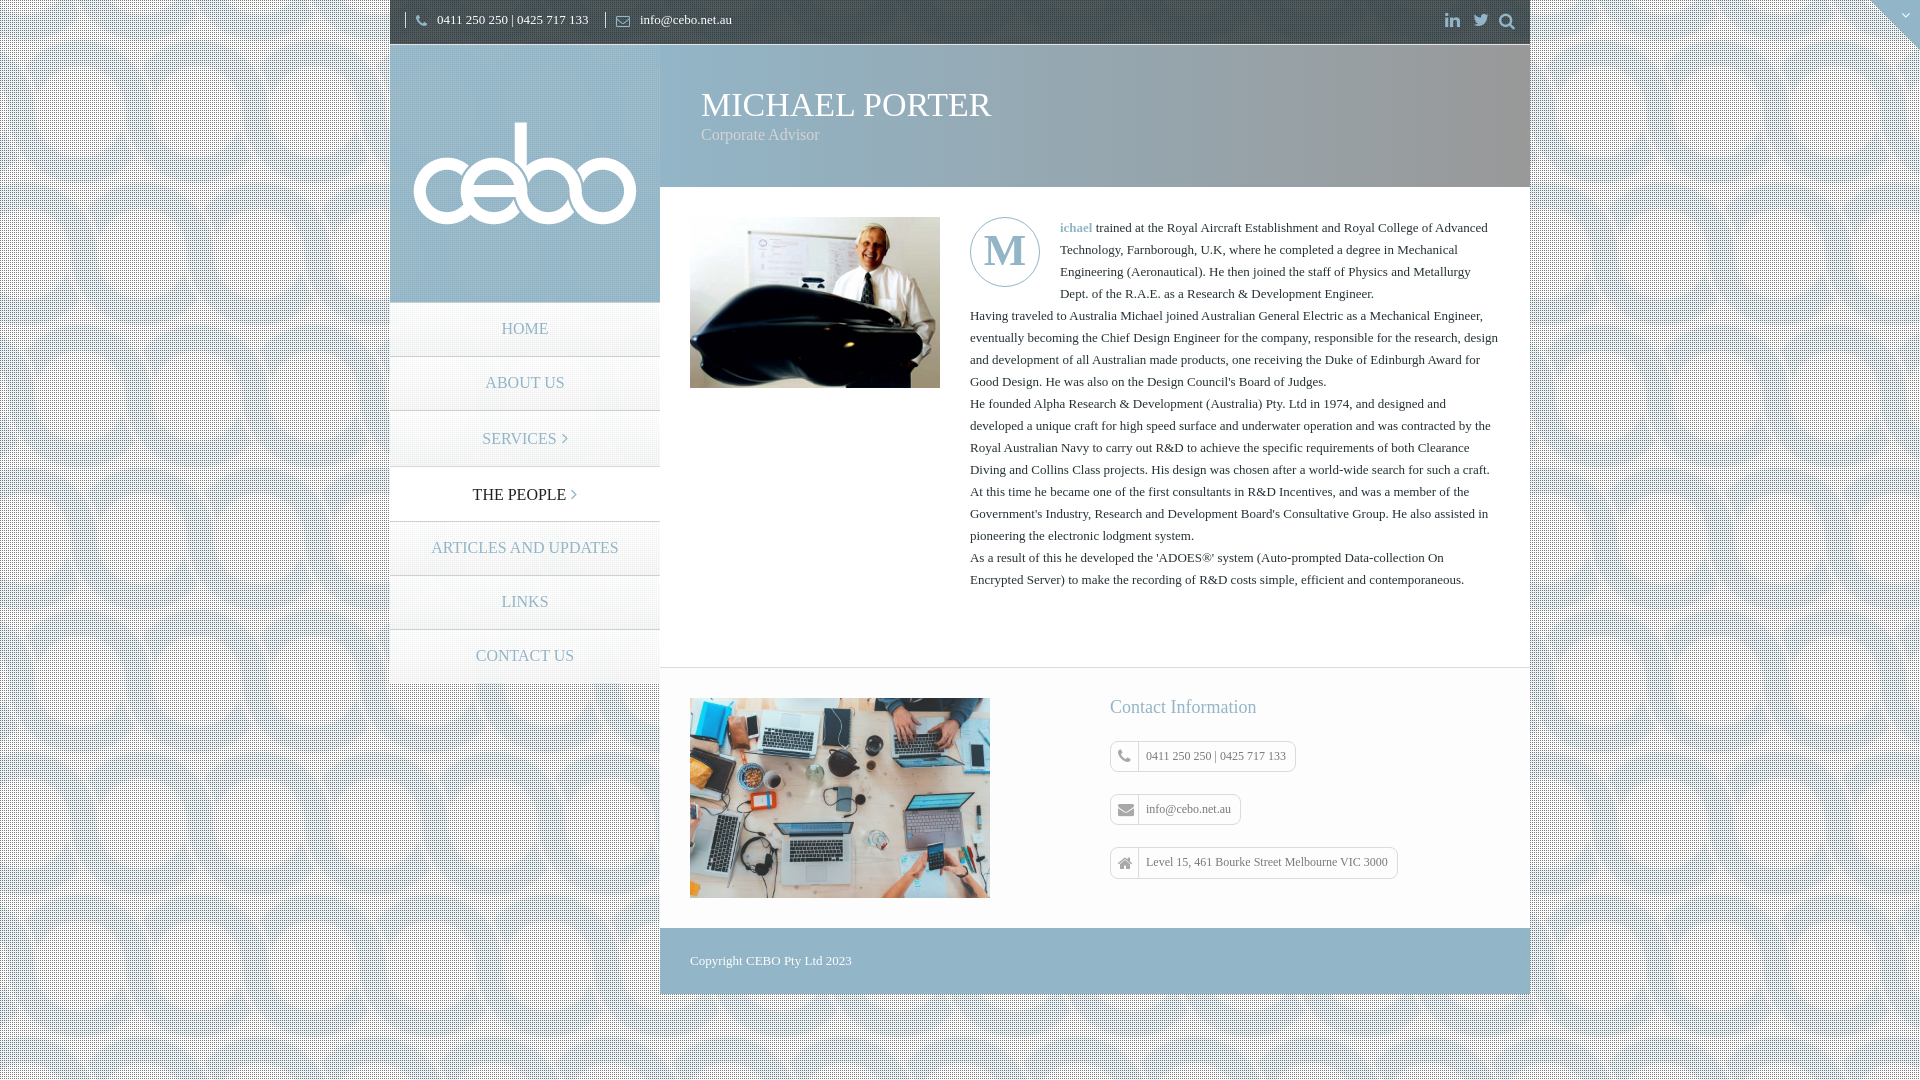 Image resolution: width=1920 pixels, height=1080 pixels. I want to click on ABOUT US, so click(525, 383).